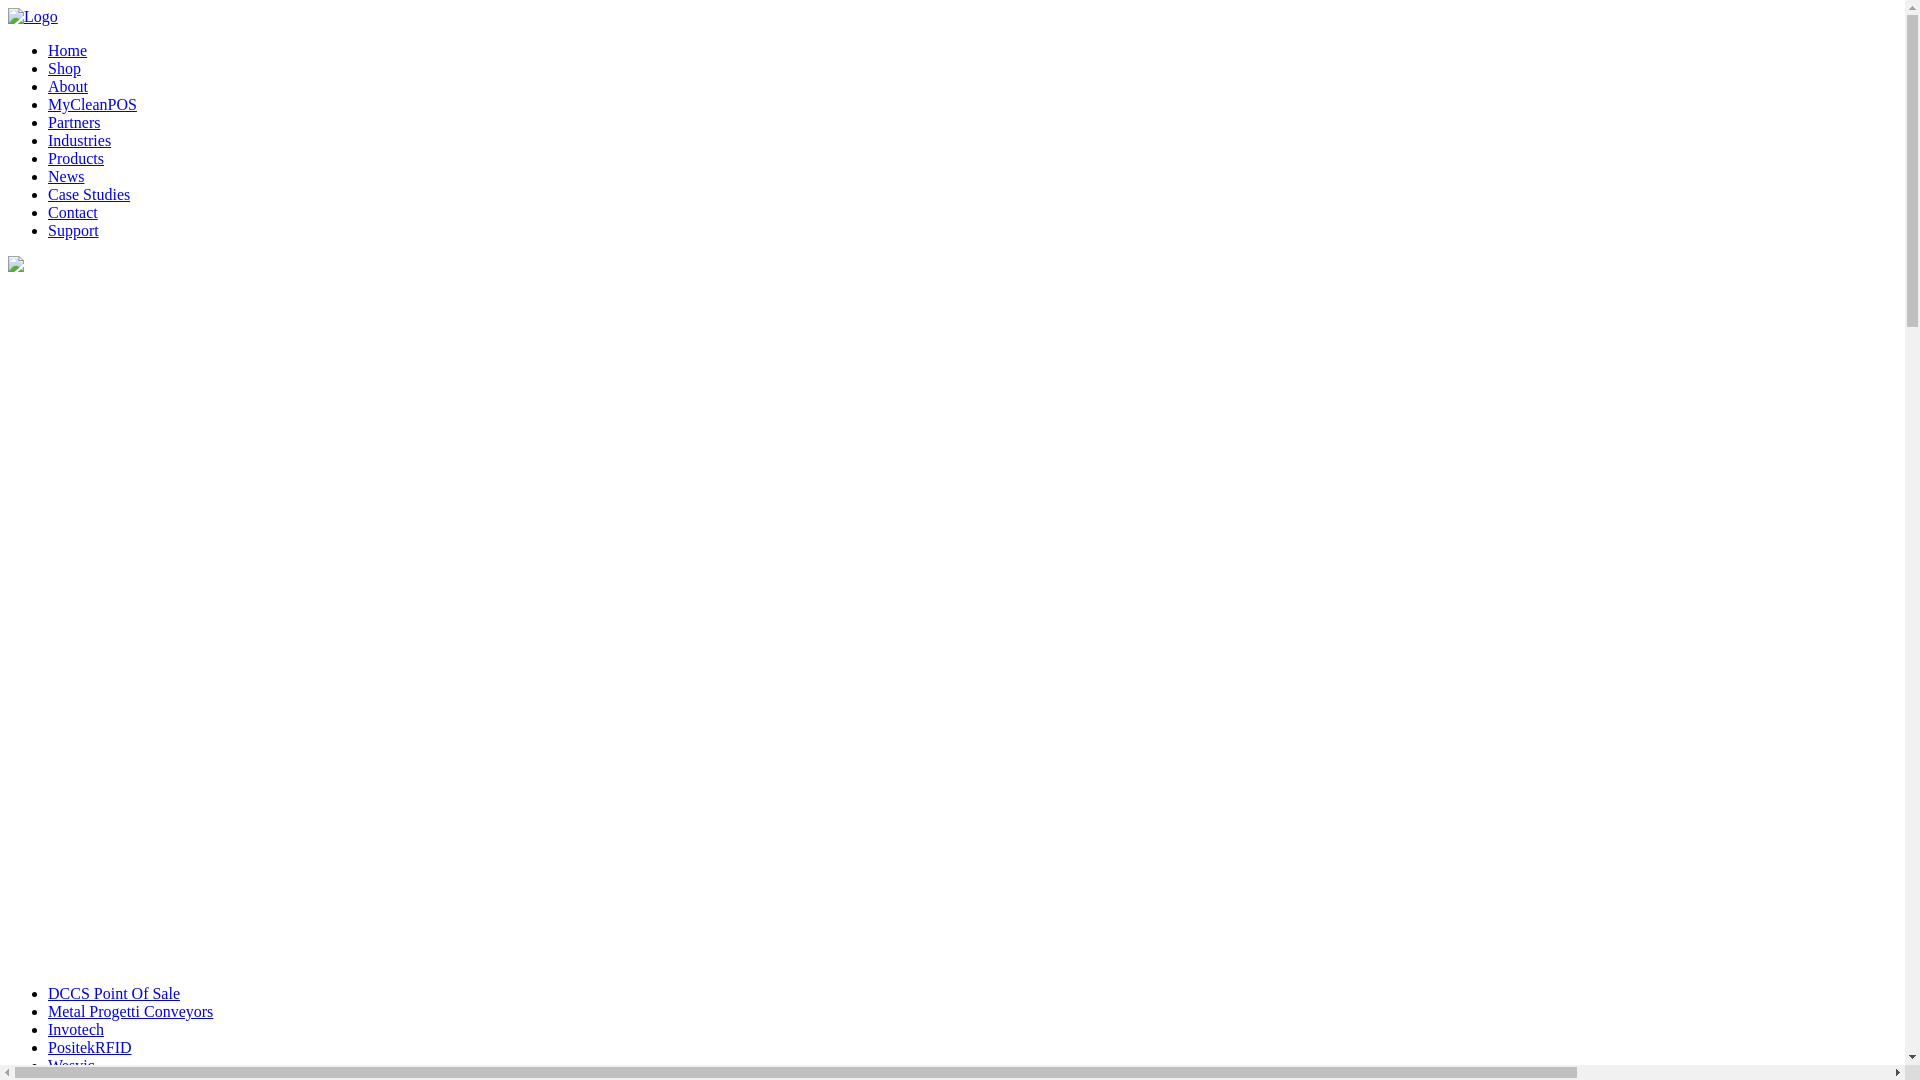 The image size is (1920, 1080). Describe the element at coordinates (89, 194) in the screenshot. I see `Case Studies` at that location.